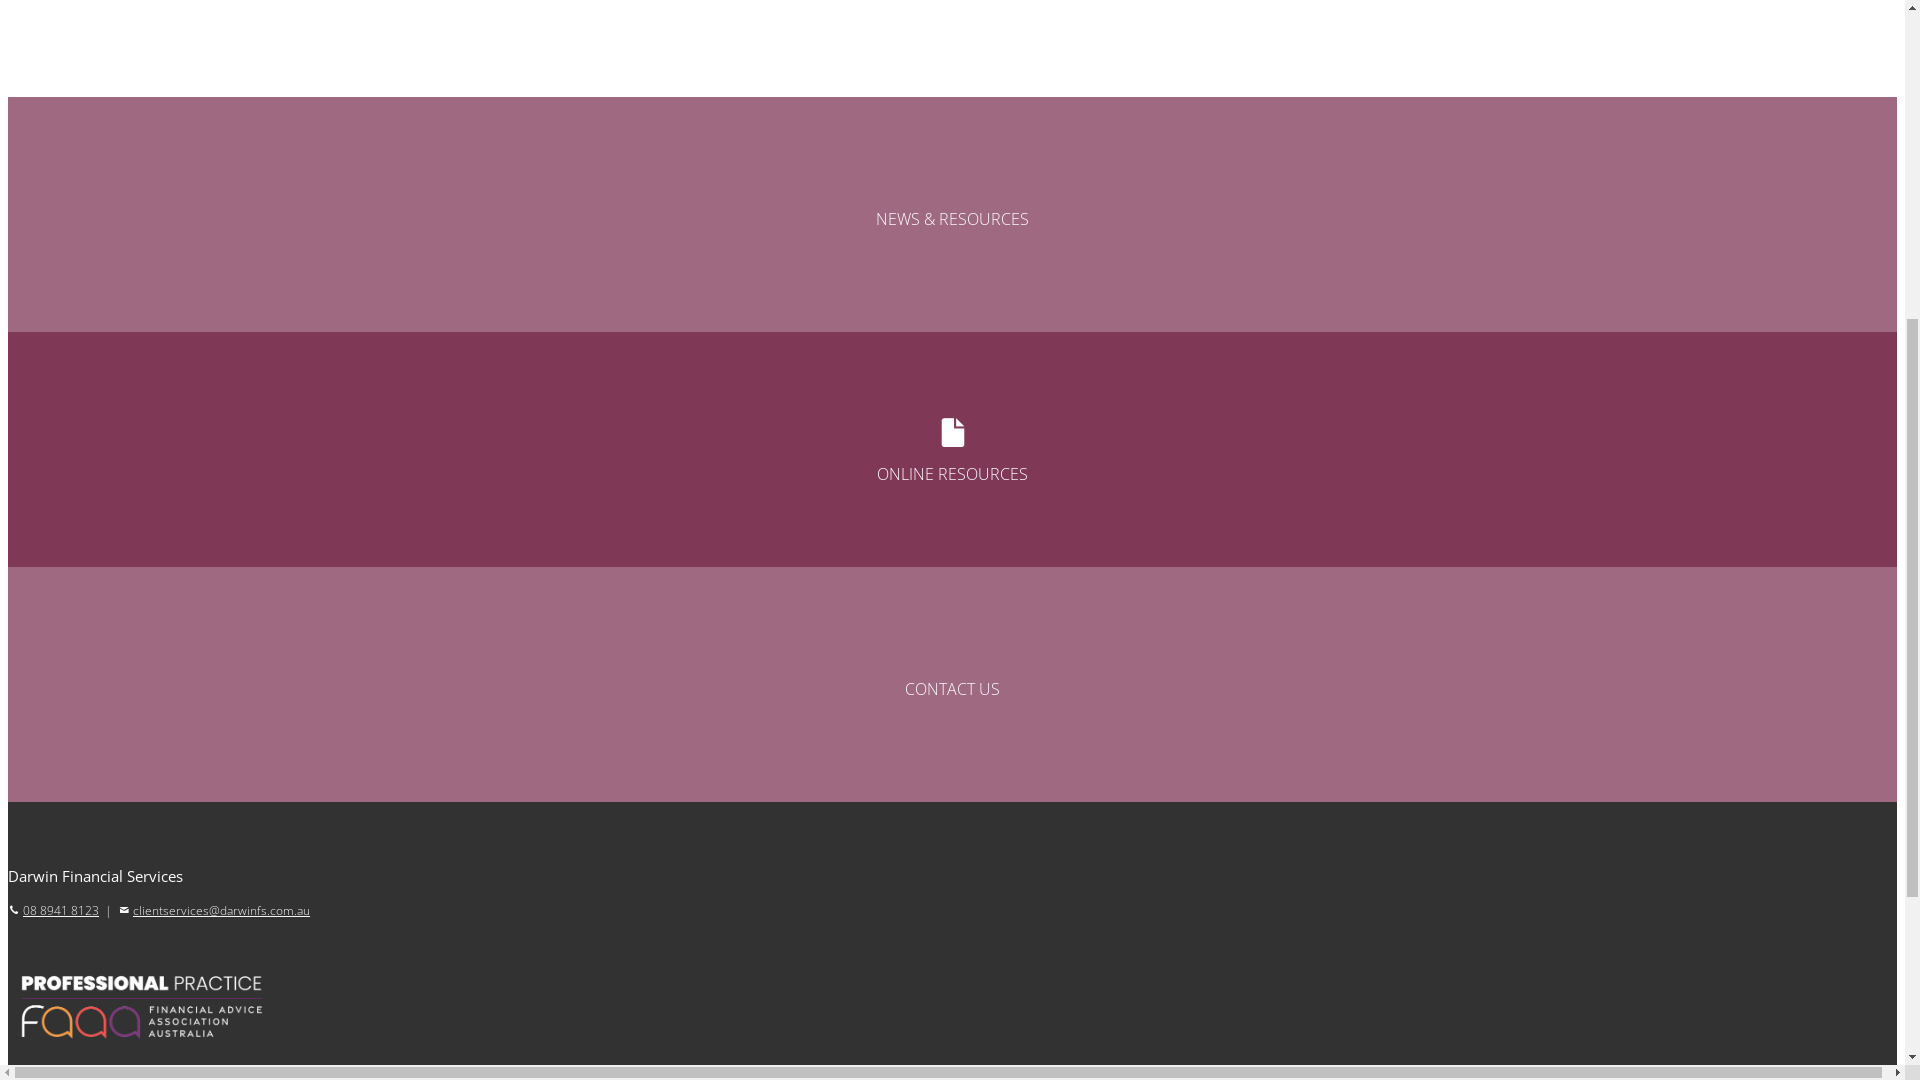 This screenshot has width=1920, height=1080. What do you see at coordinates (1487, 279) in the screenshot?
I see `Advice Services` at bounding box center [1487, 279].